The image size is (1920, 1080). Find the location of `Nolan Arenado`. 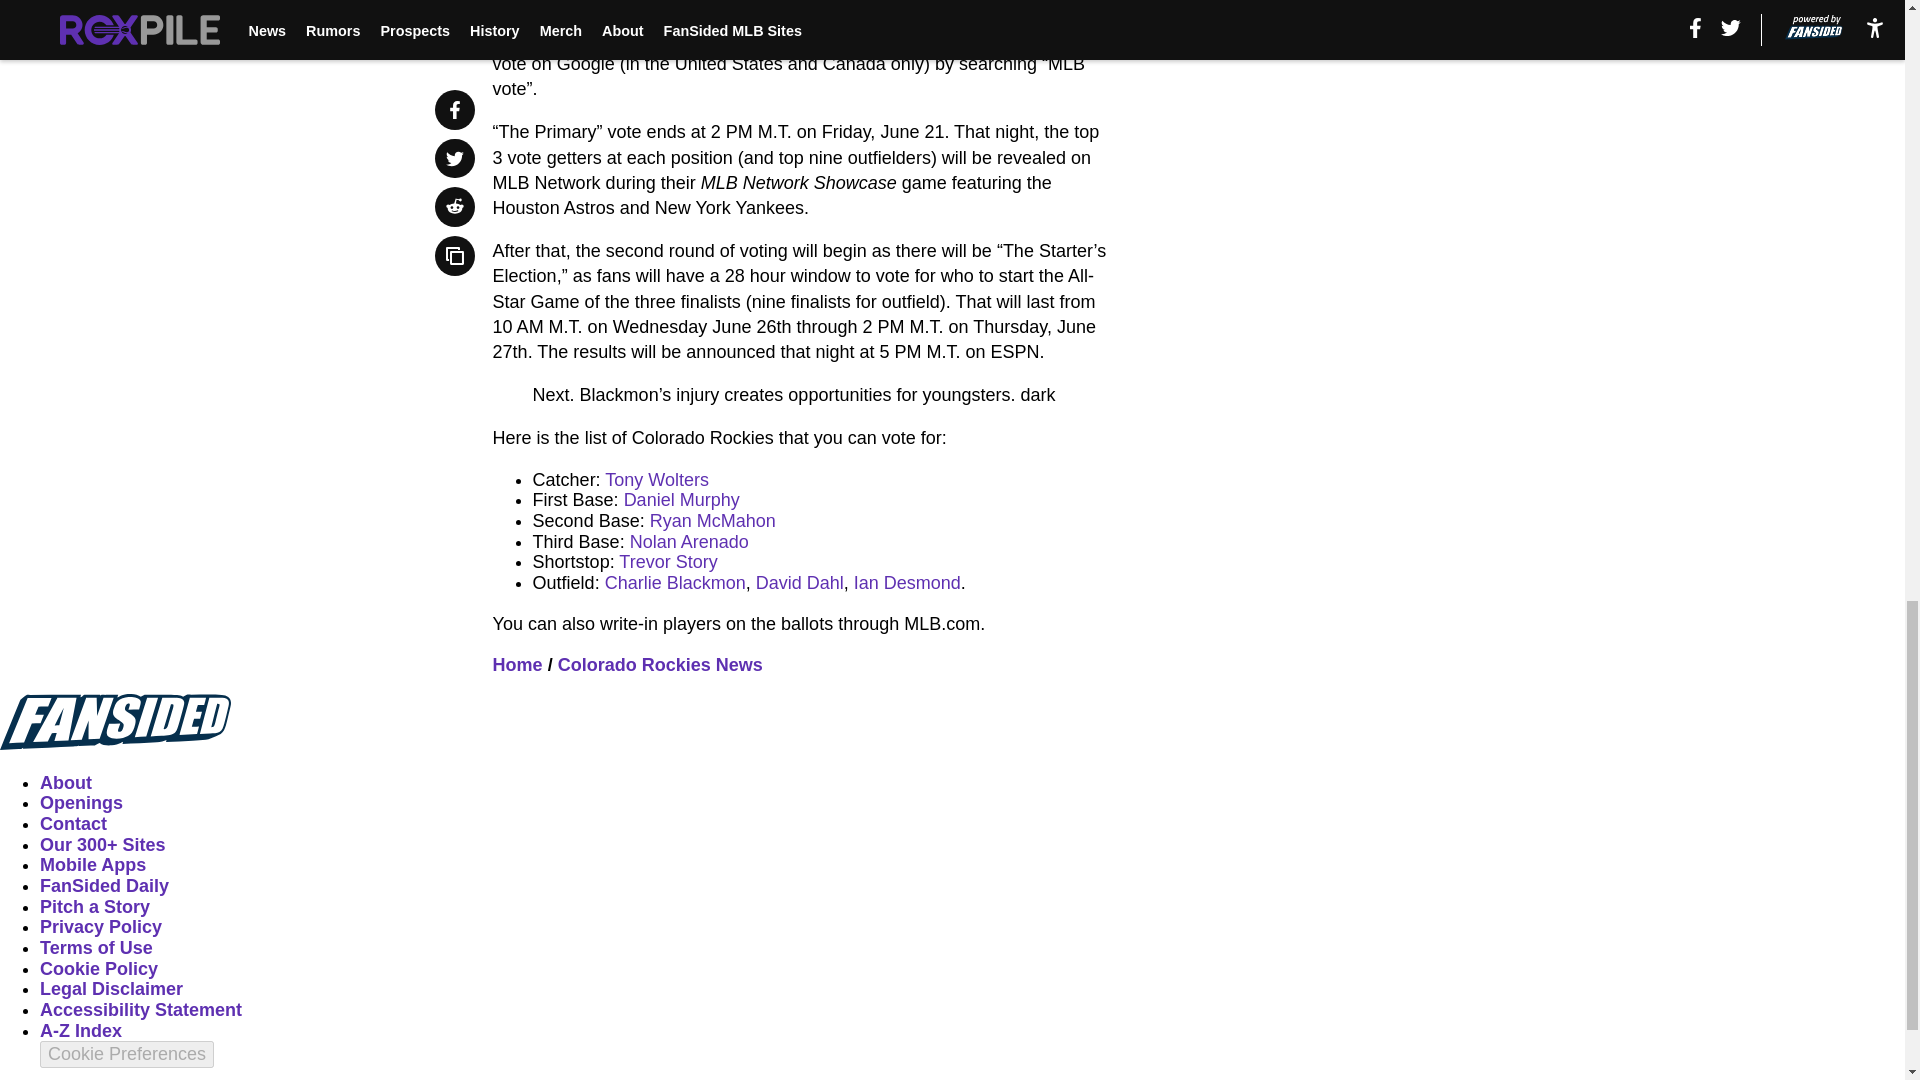

Nolan Arenado is located at coordinates (688, 542).